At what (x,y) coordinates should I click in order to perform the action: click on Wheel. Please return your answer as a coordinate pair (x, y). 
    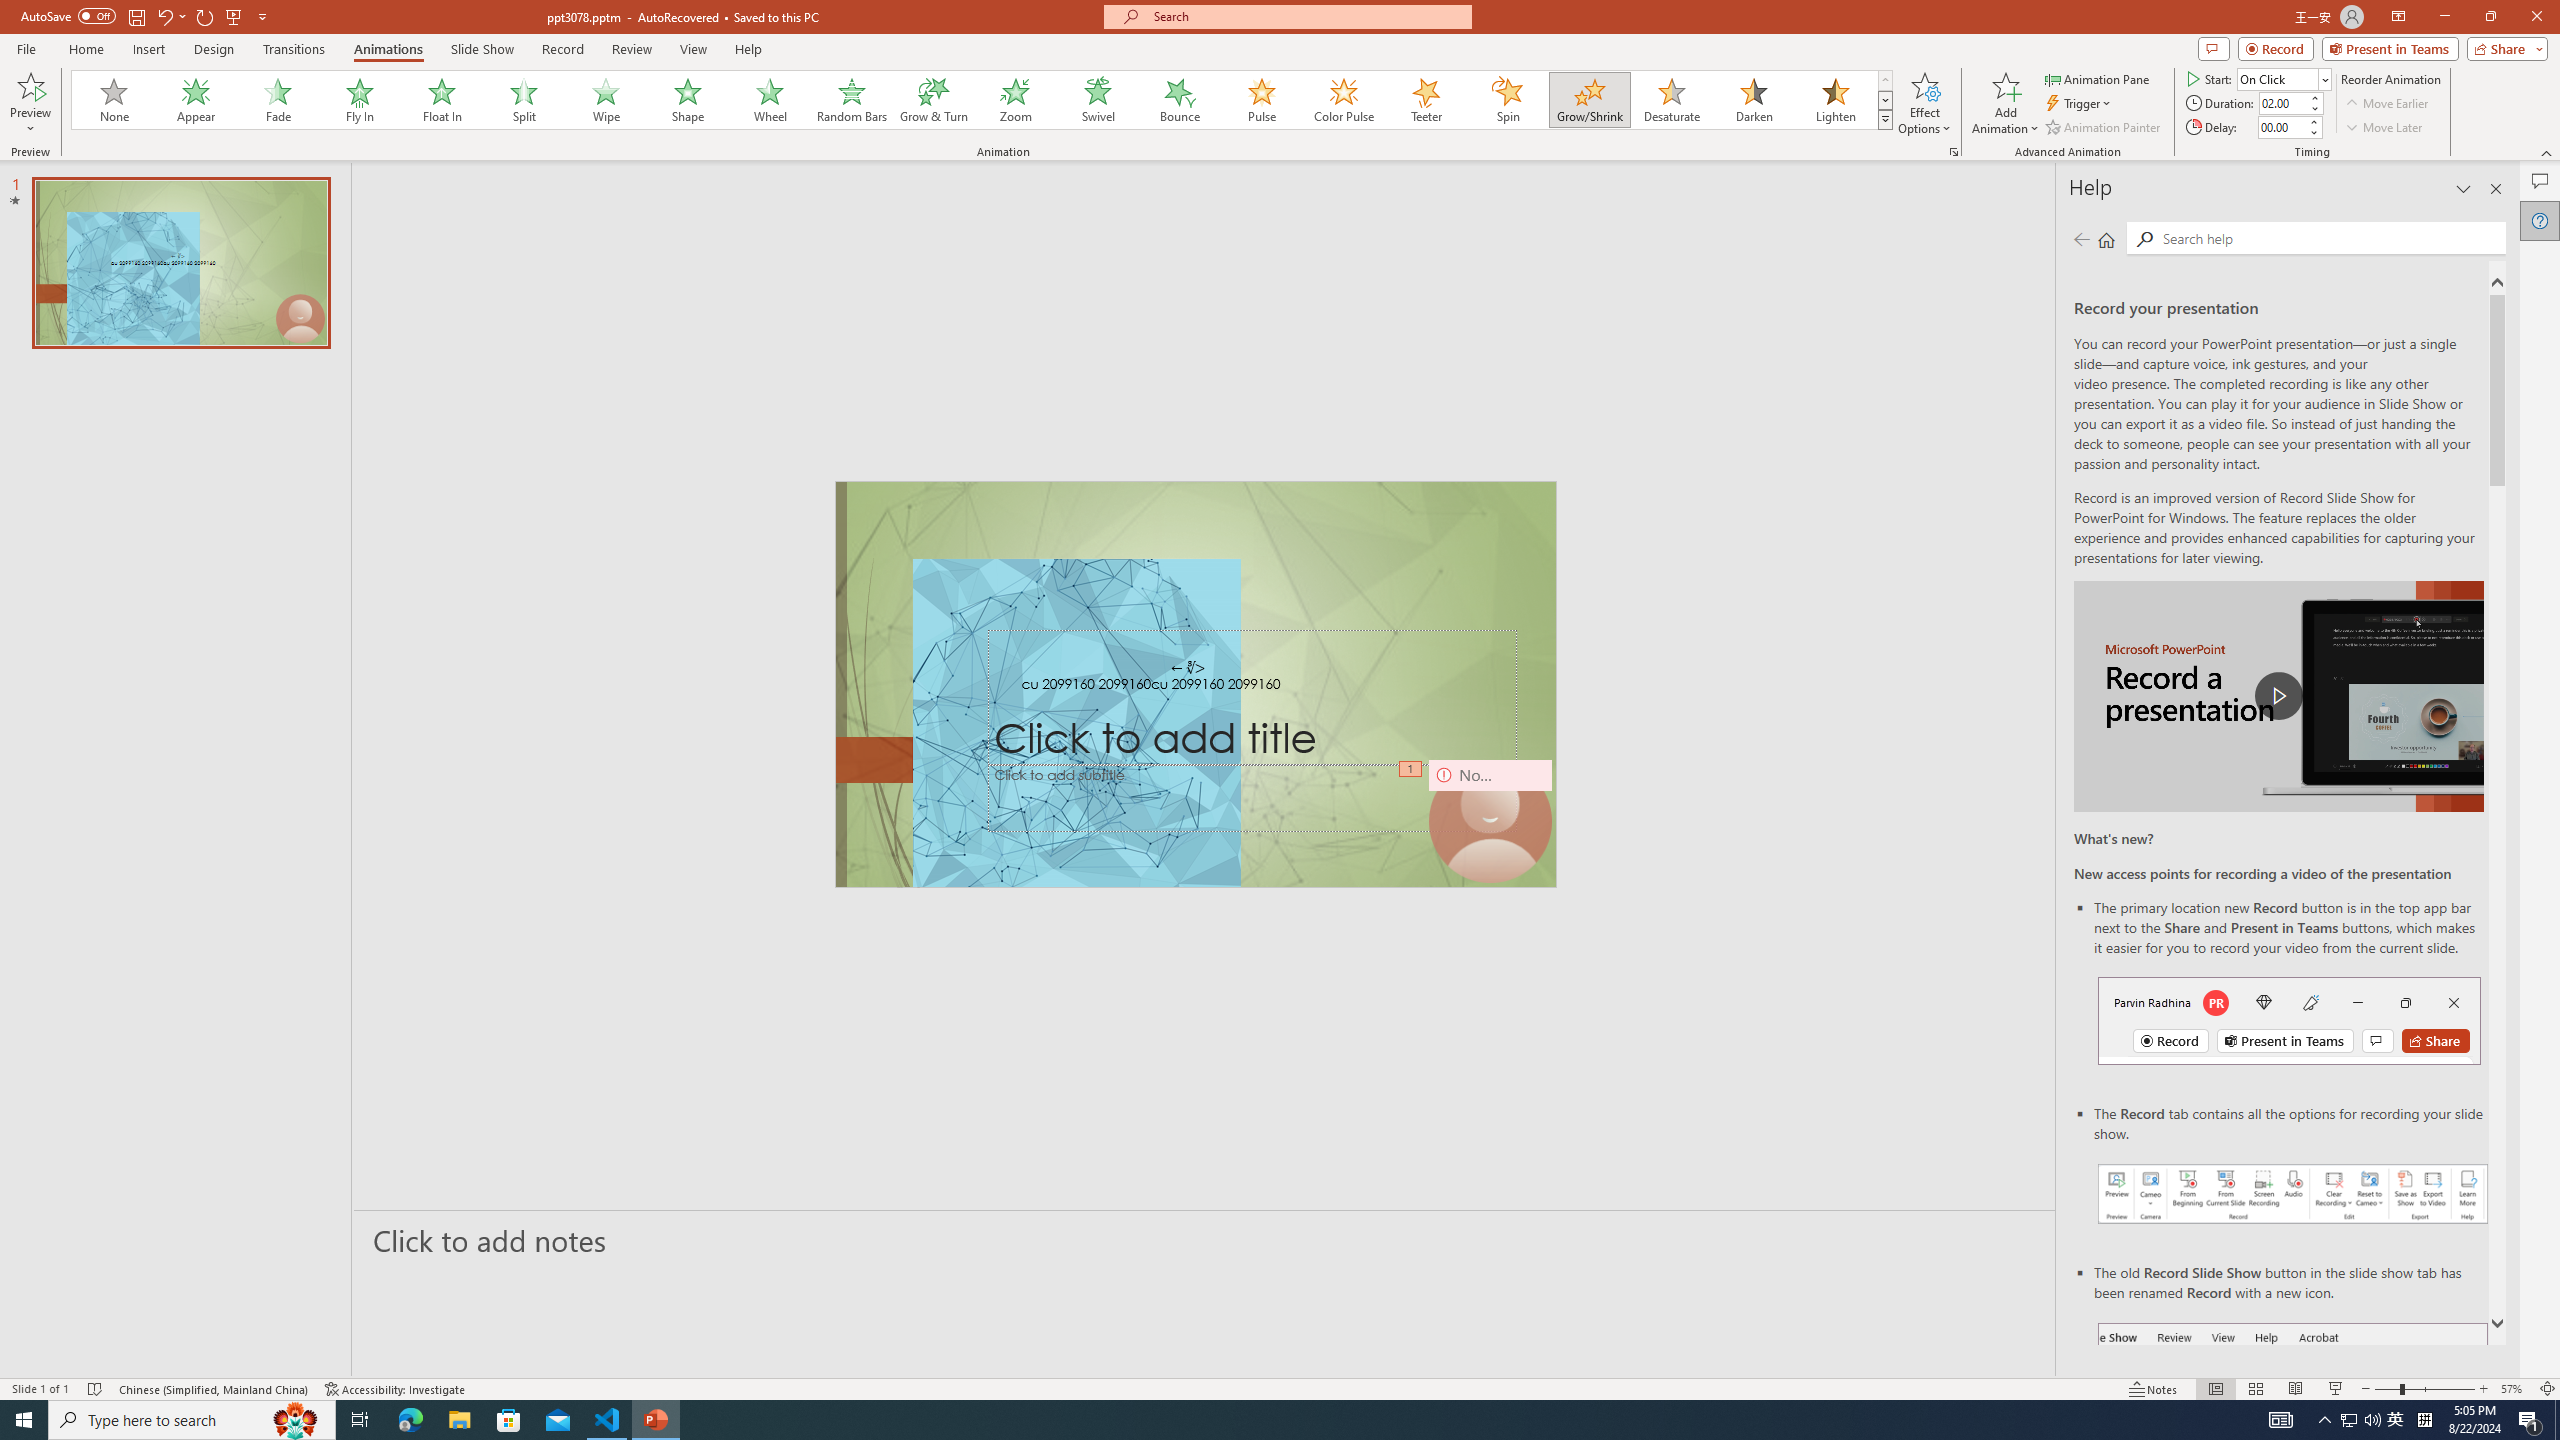
    Looking at the image, I should click on (770, 100).